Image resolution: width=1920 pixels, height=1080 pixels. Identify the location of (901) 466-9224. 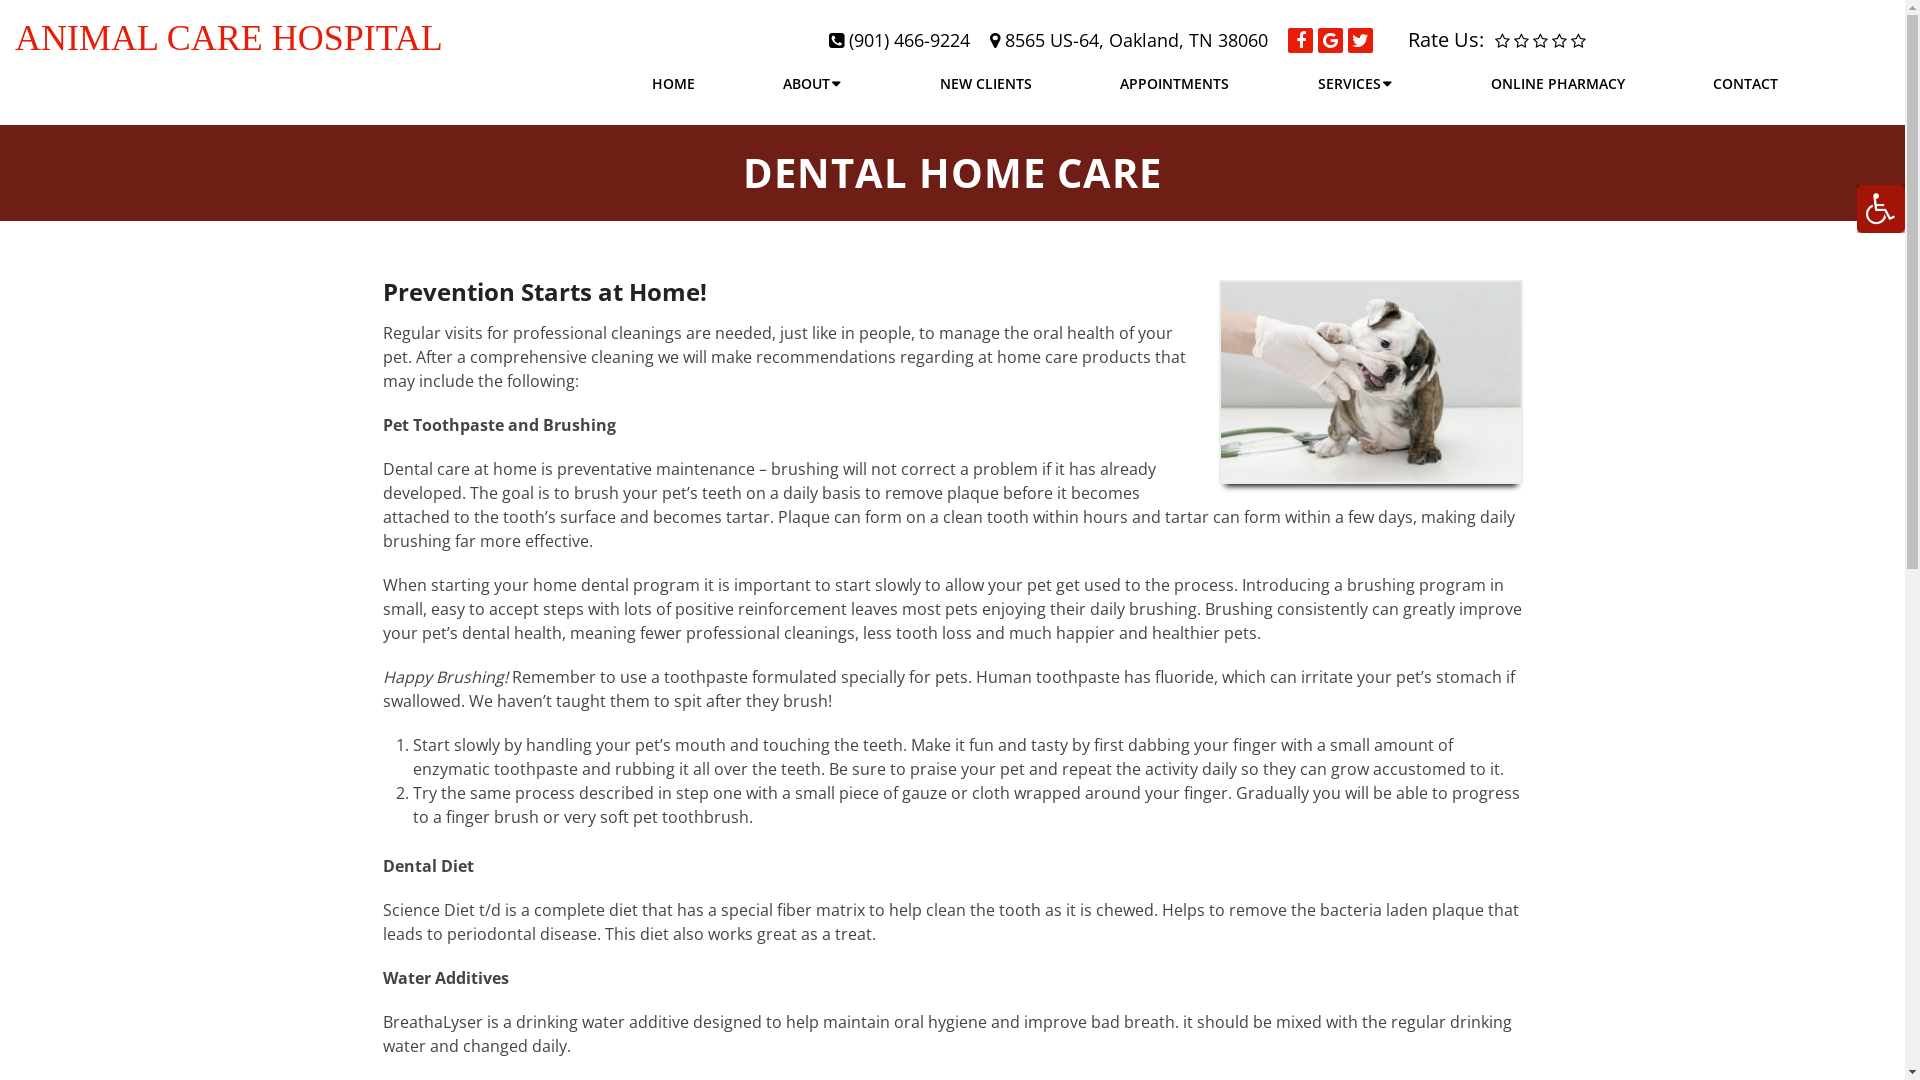
(910, 40).